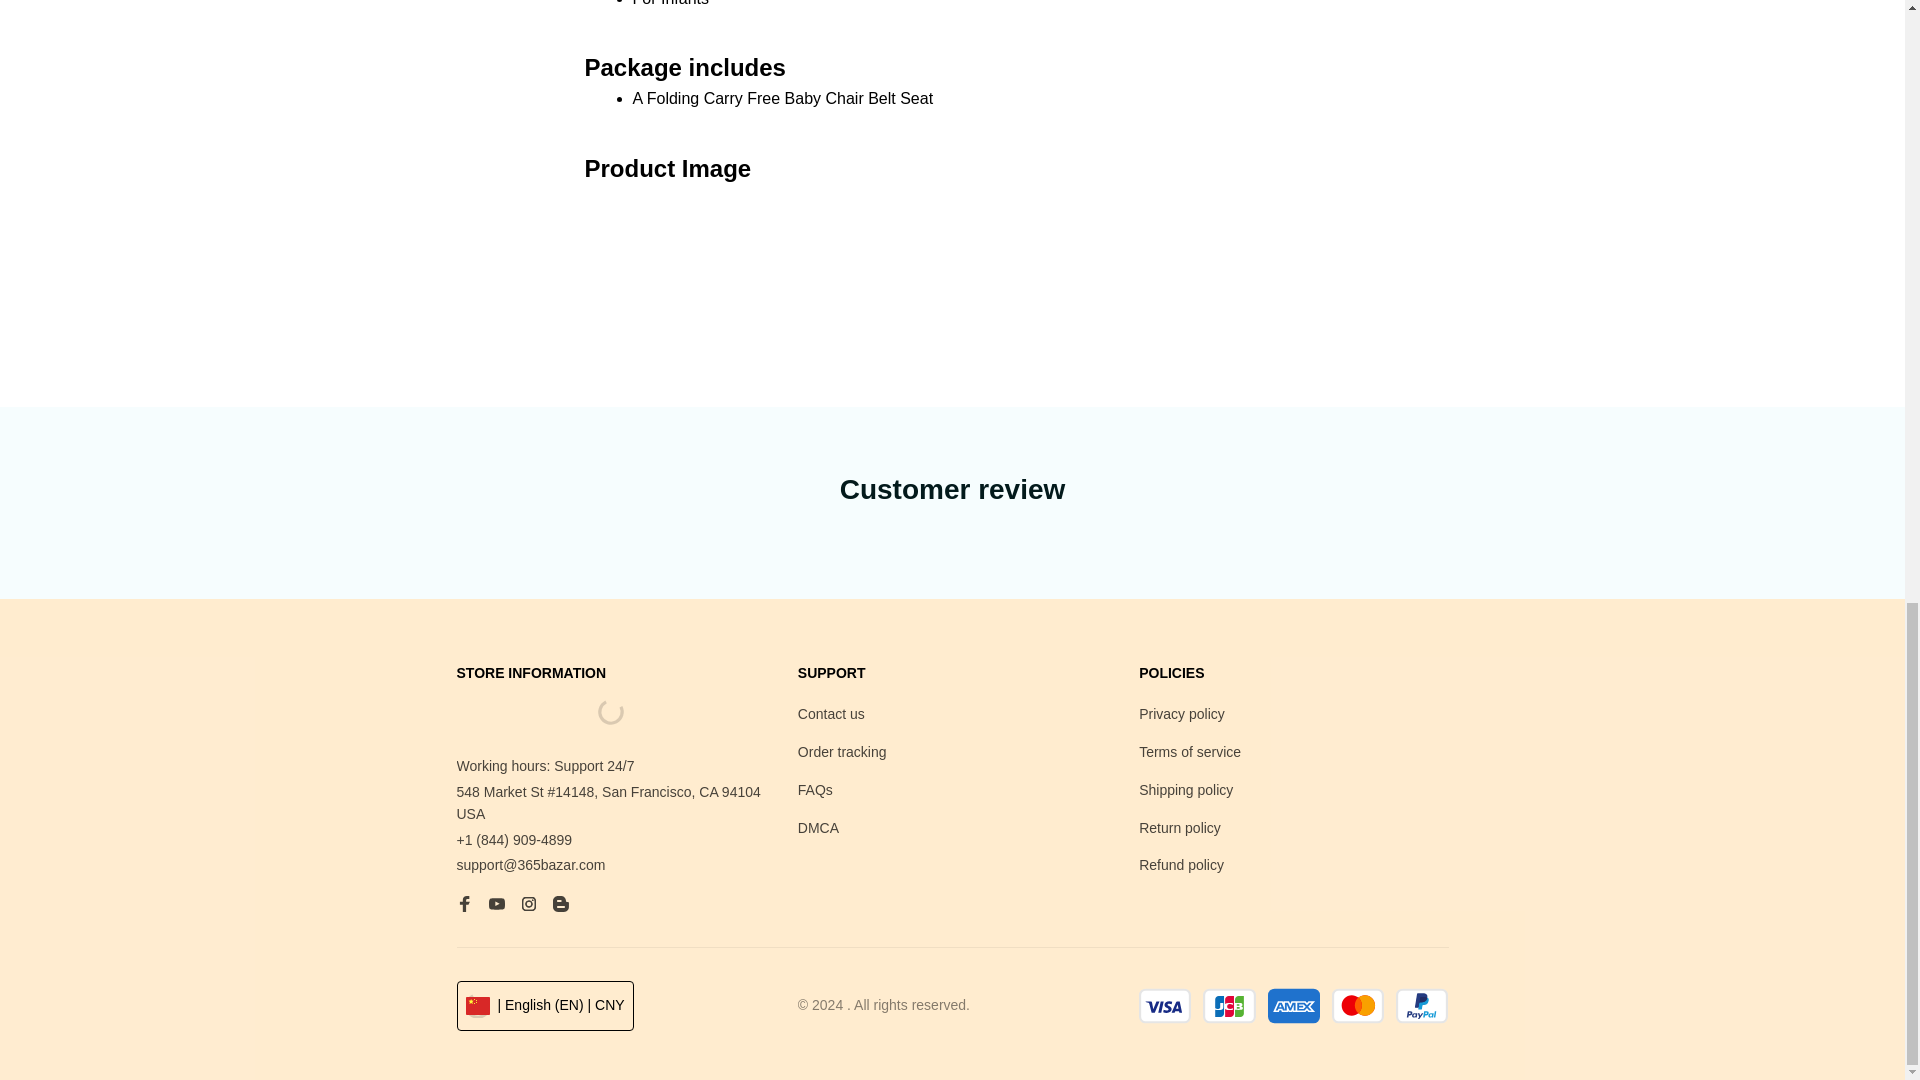 This screenshot has height=1080, width=1920. Describe the element at coordinates (1180, 828) in the screenshot. I see `Return policy` at that location.